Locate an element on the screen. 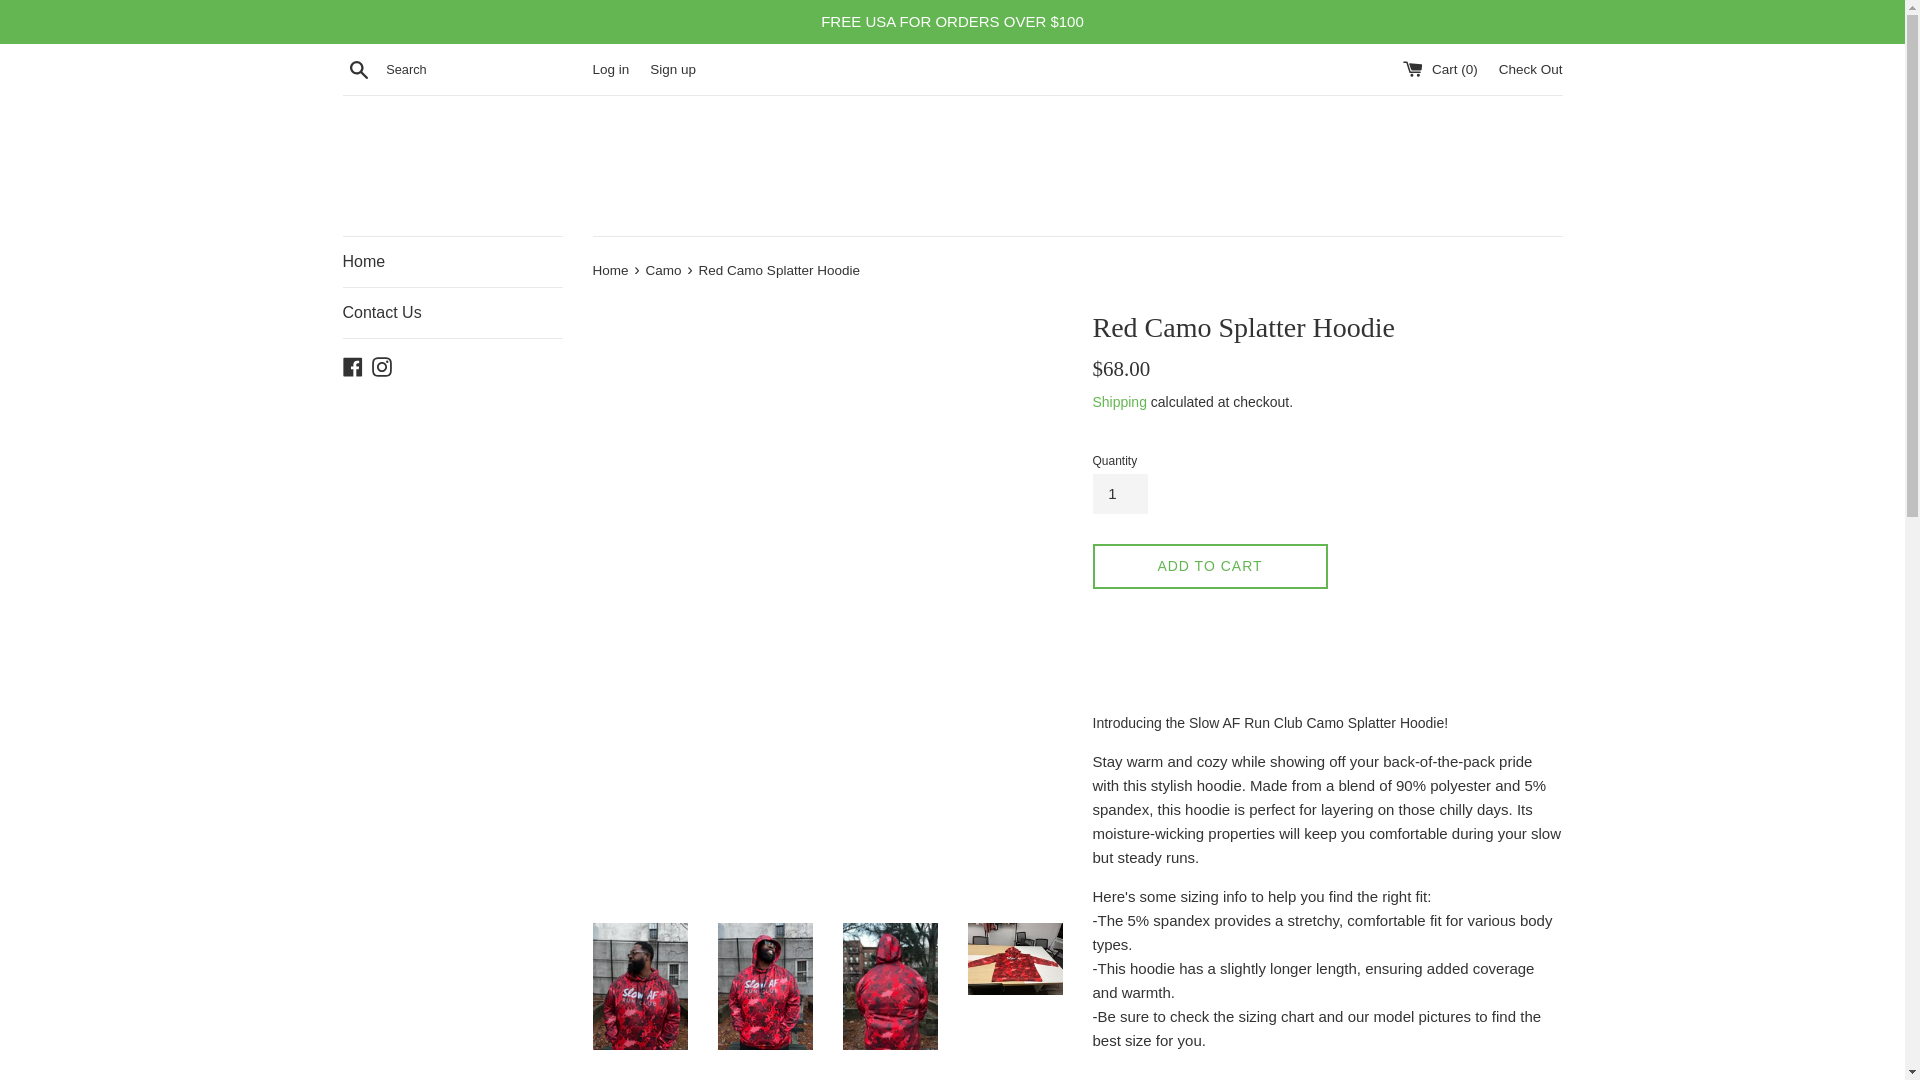  1 is located at coordinates (1119, 494).